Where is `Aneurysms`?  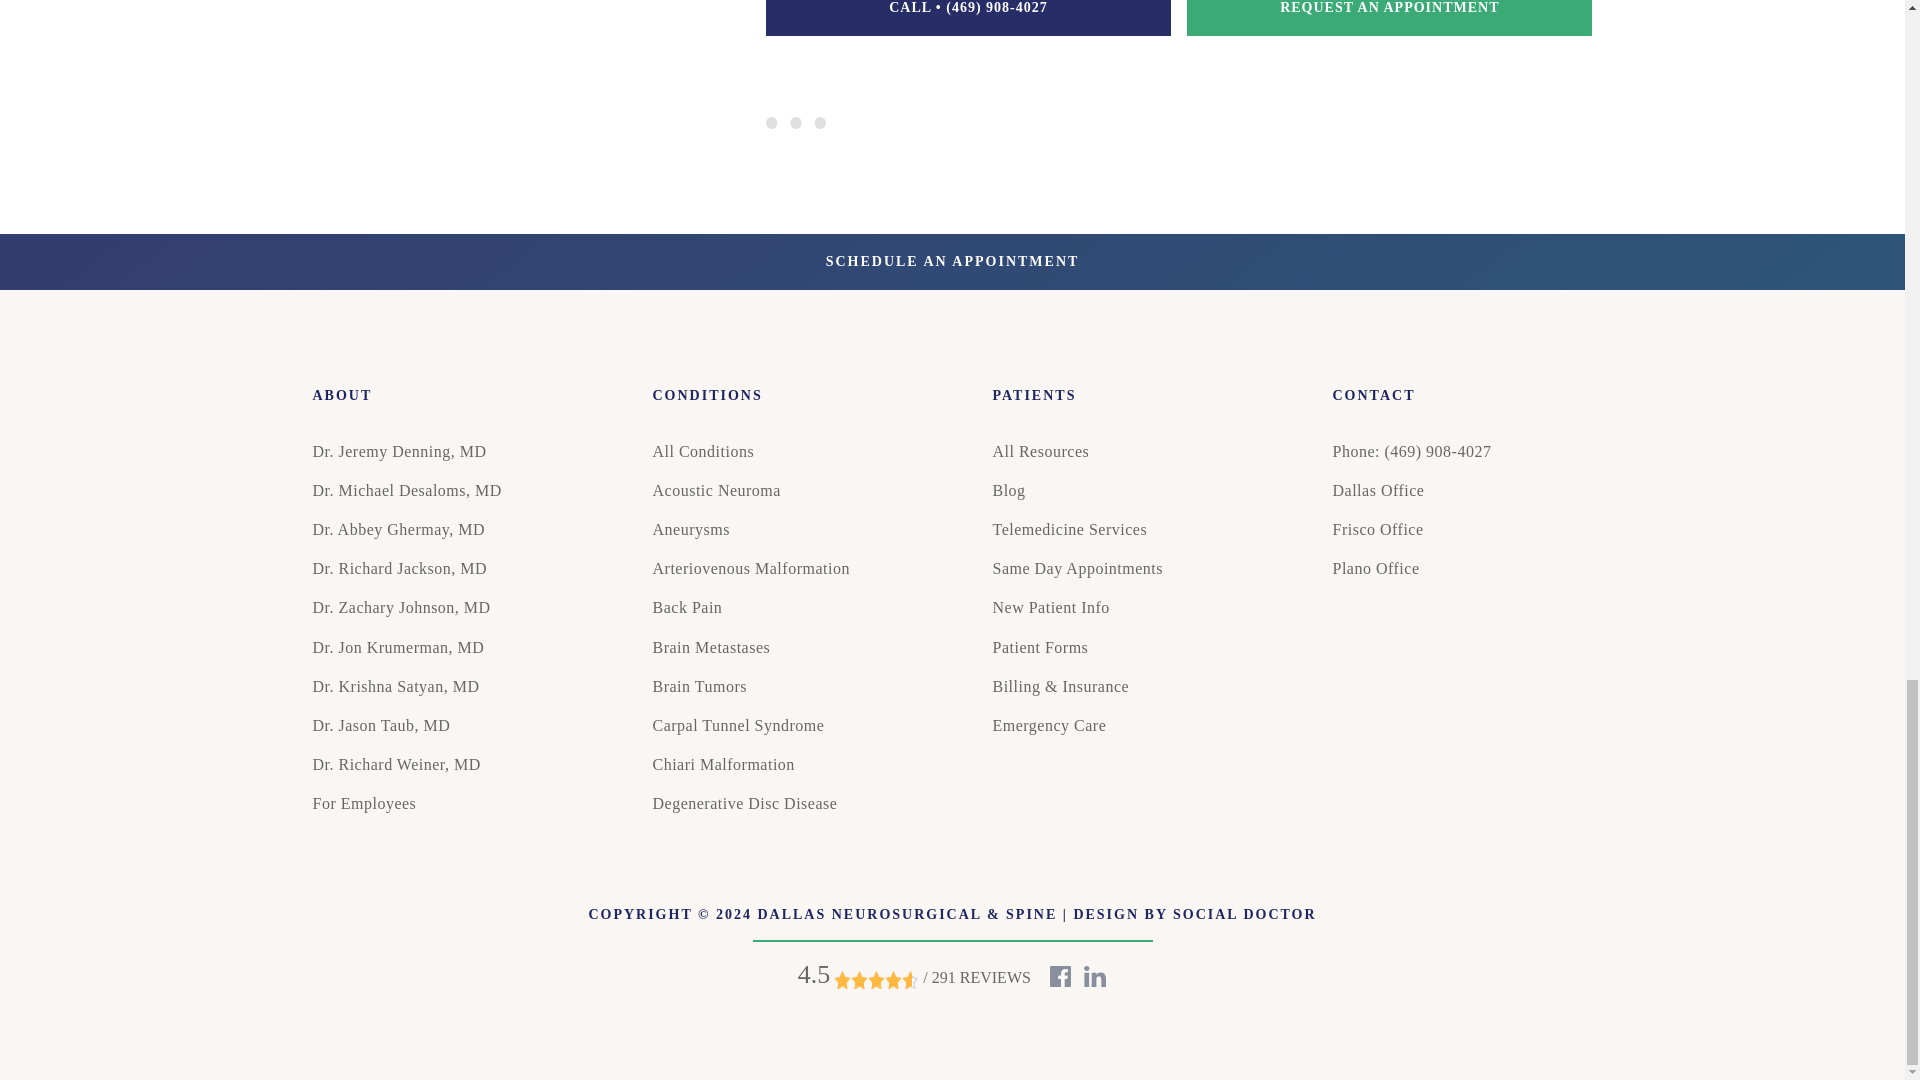
Aneurysms is located at coordinates (690, 528).